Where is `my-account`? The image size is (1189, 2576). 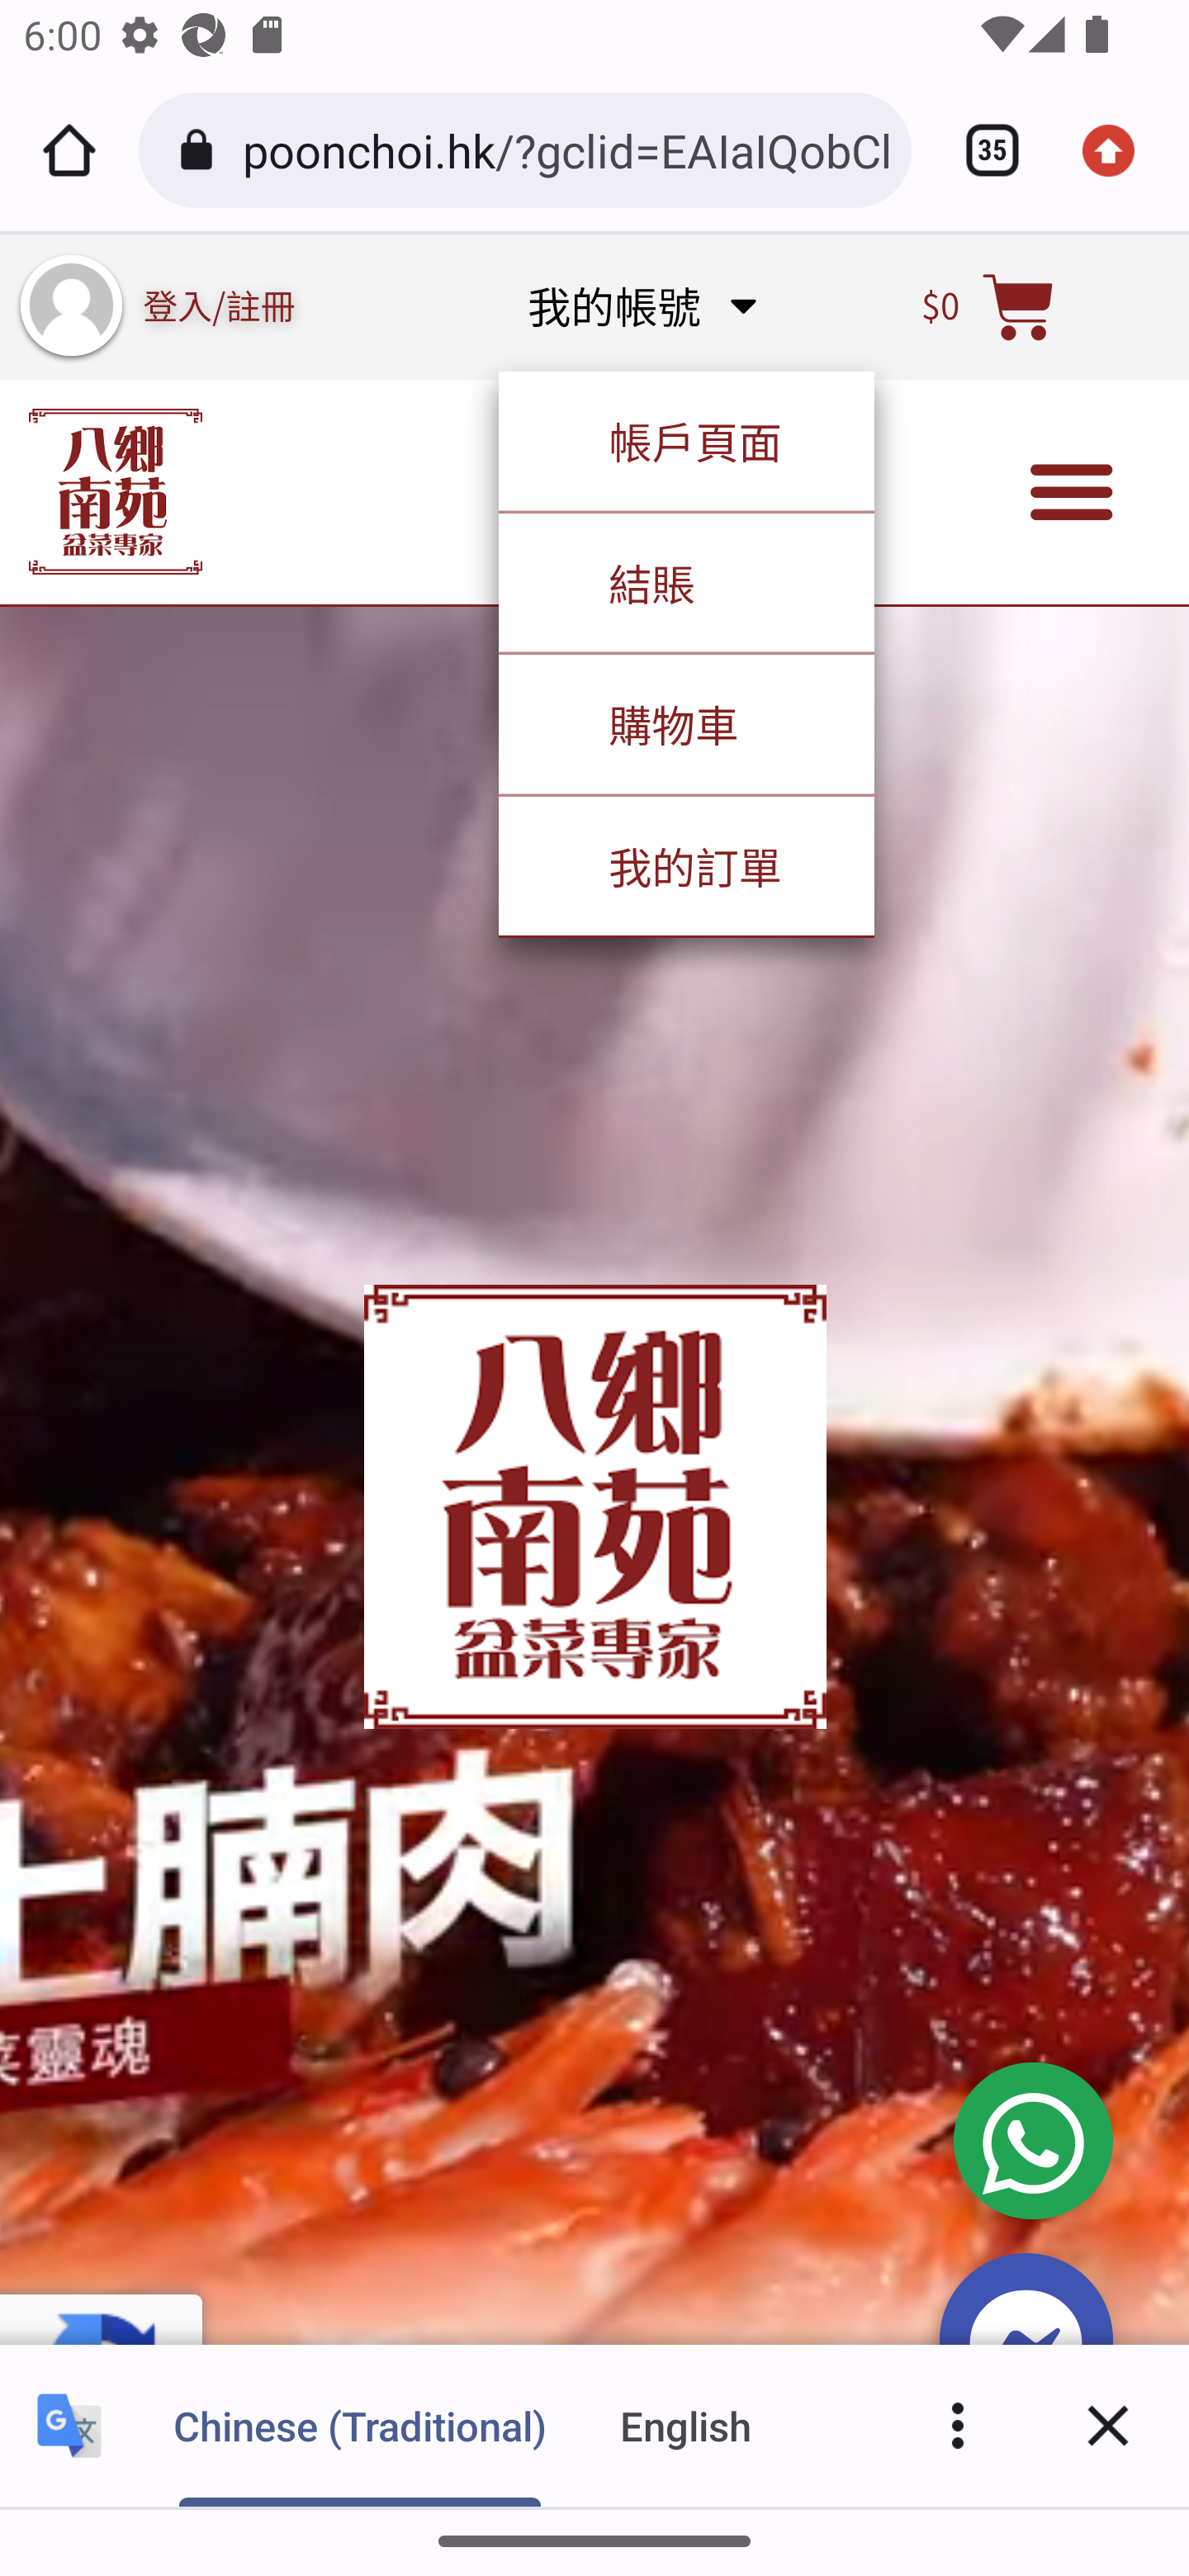 my-account is located at coordinates (71, 305).